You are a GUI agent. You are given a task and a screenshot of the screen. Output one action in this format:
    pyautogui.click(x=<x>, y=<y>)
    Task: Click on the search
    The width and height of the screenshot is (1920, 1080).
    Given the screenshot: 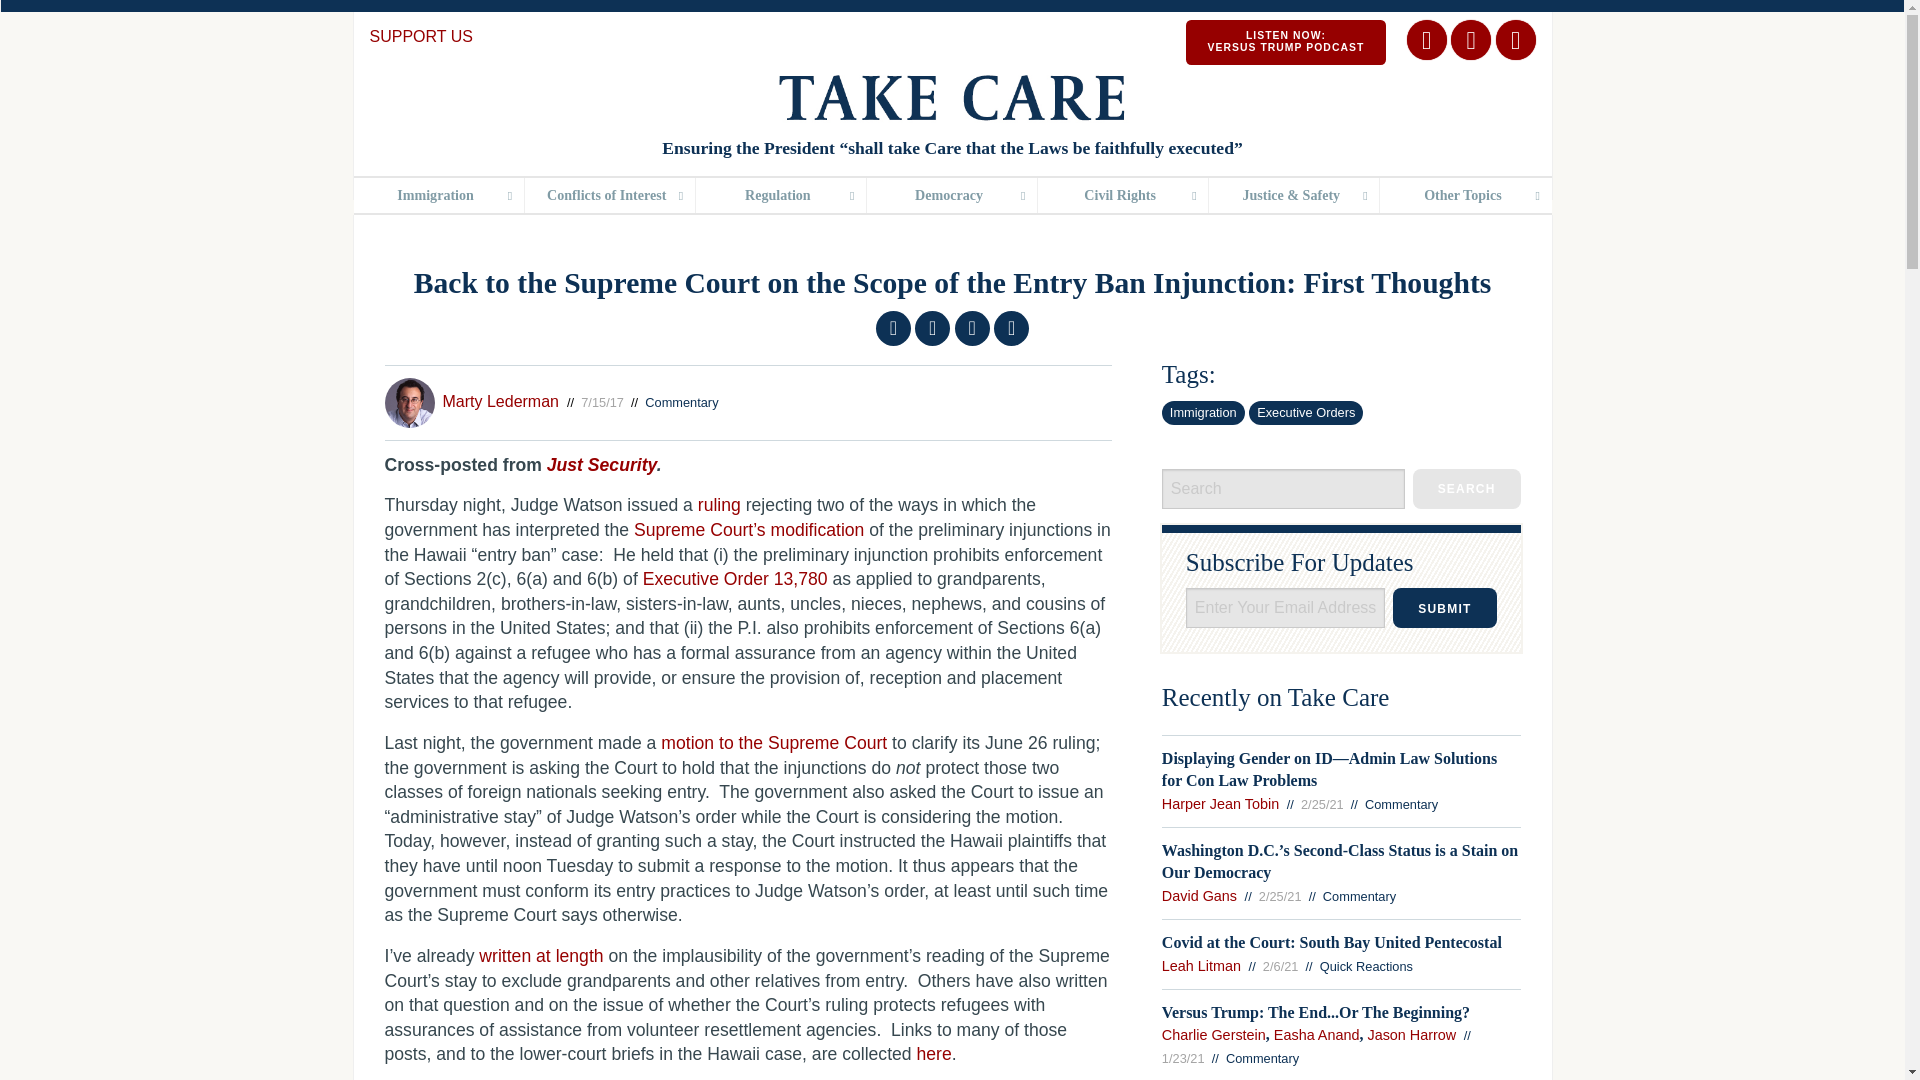 What is the action you would take?
    pyautogui.click(x=1466, y=488)
    